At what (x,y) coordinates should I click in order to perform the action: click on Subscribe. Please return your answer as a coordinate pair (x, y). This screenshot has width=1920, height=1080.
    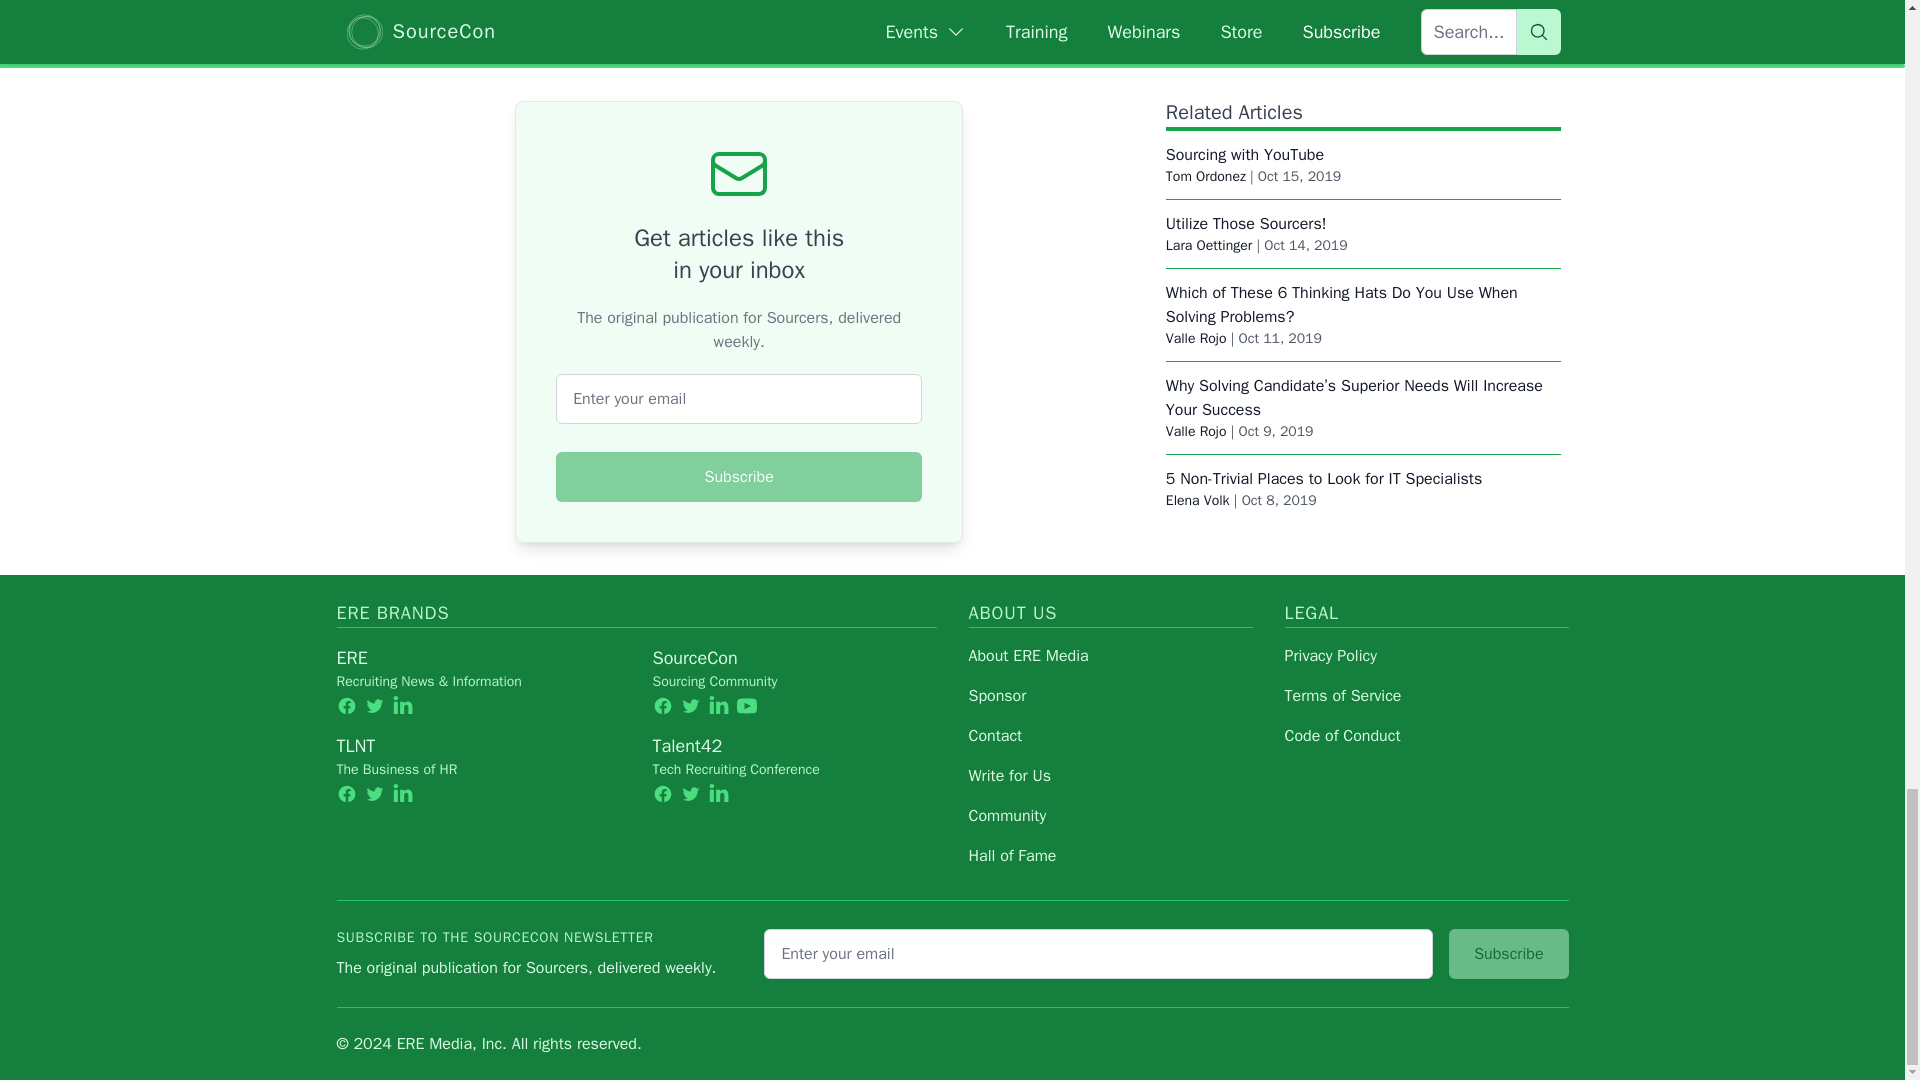
    Looking at the image, I should click on (738, 477).